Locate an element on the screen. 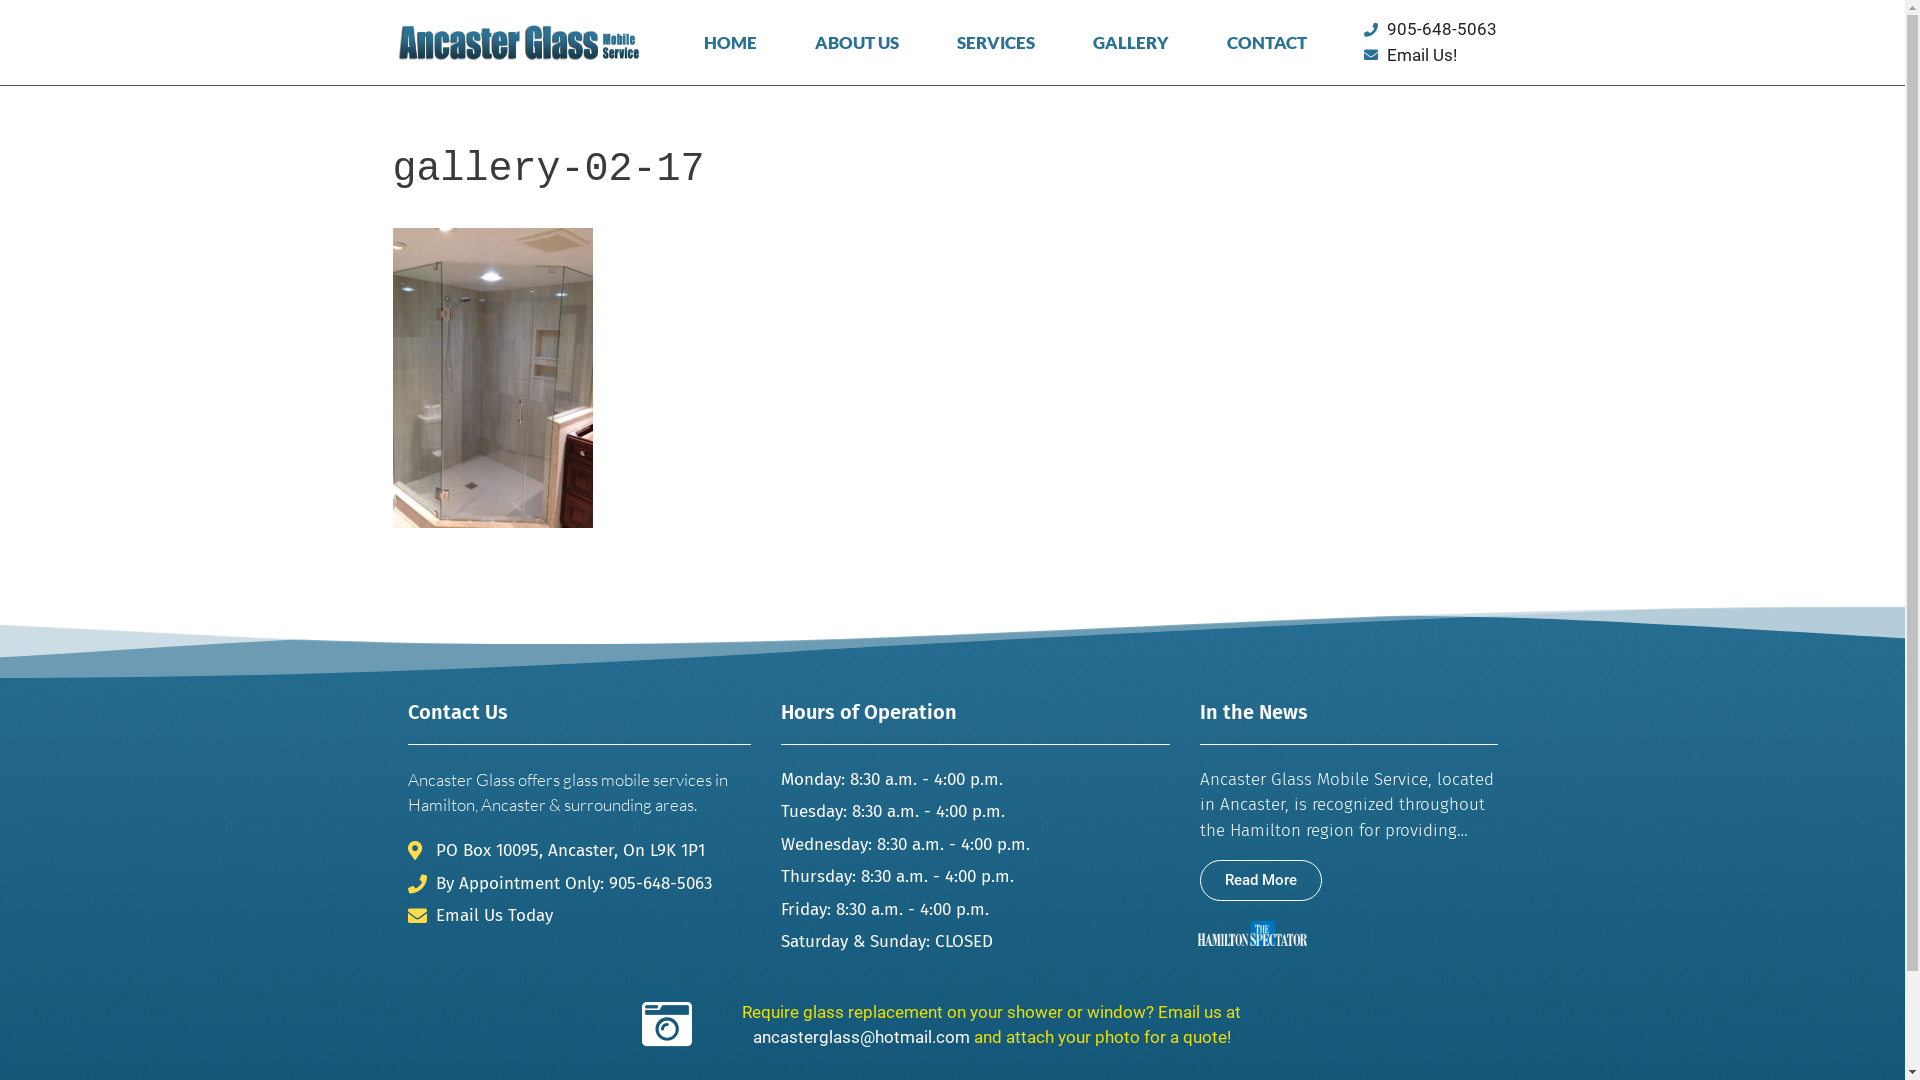 The width and height of the screenshot is (1920, 1080). GALLERY is located at coordinates (1131, 43).